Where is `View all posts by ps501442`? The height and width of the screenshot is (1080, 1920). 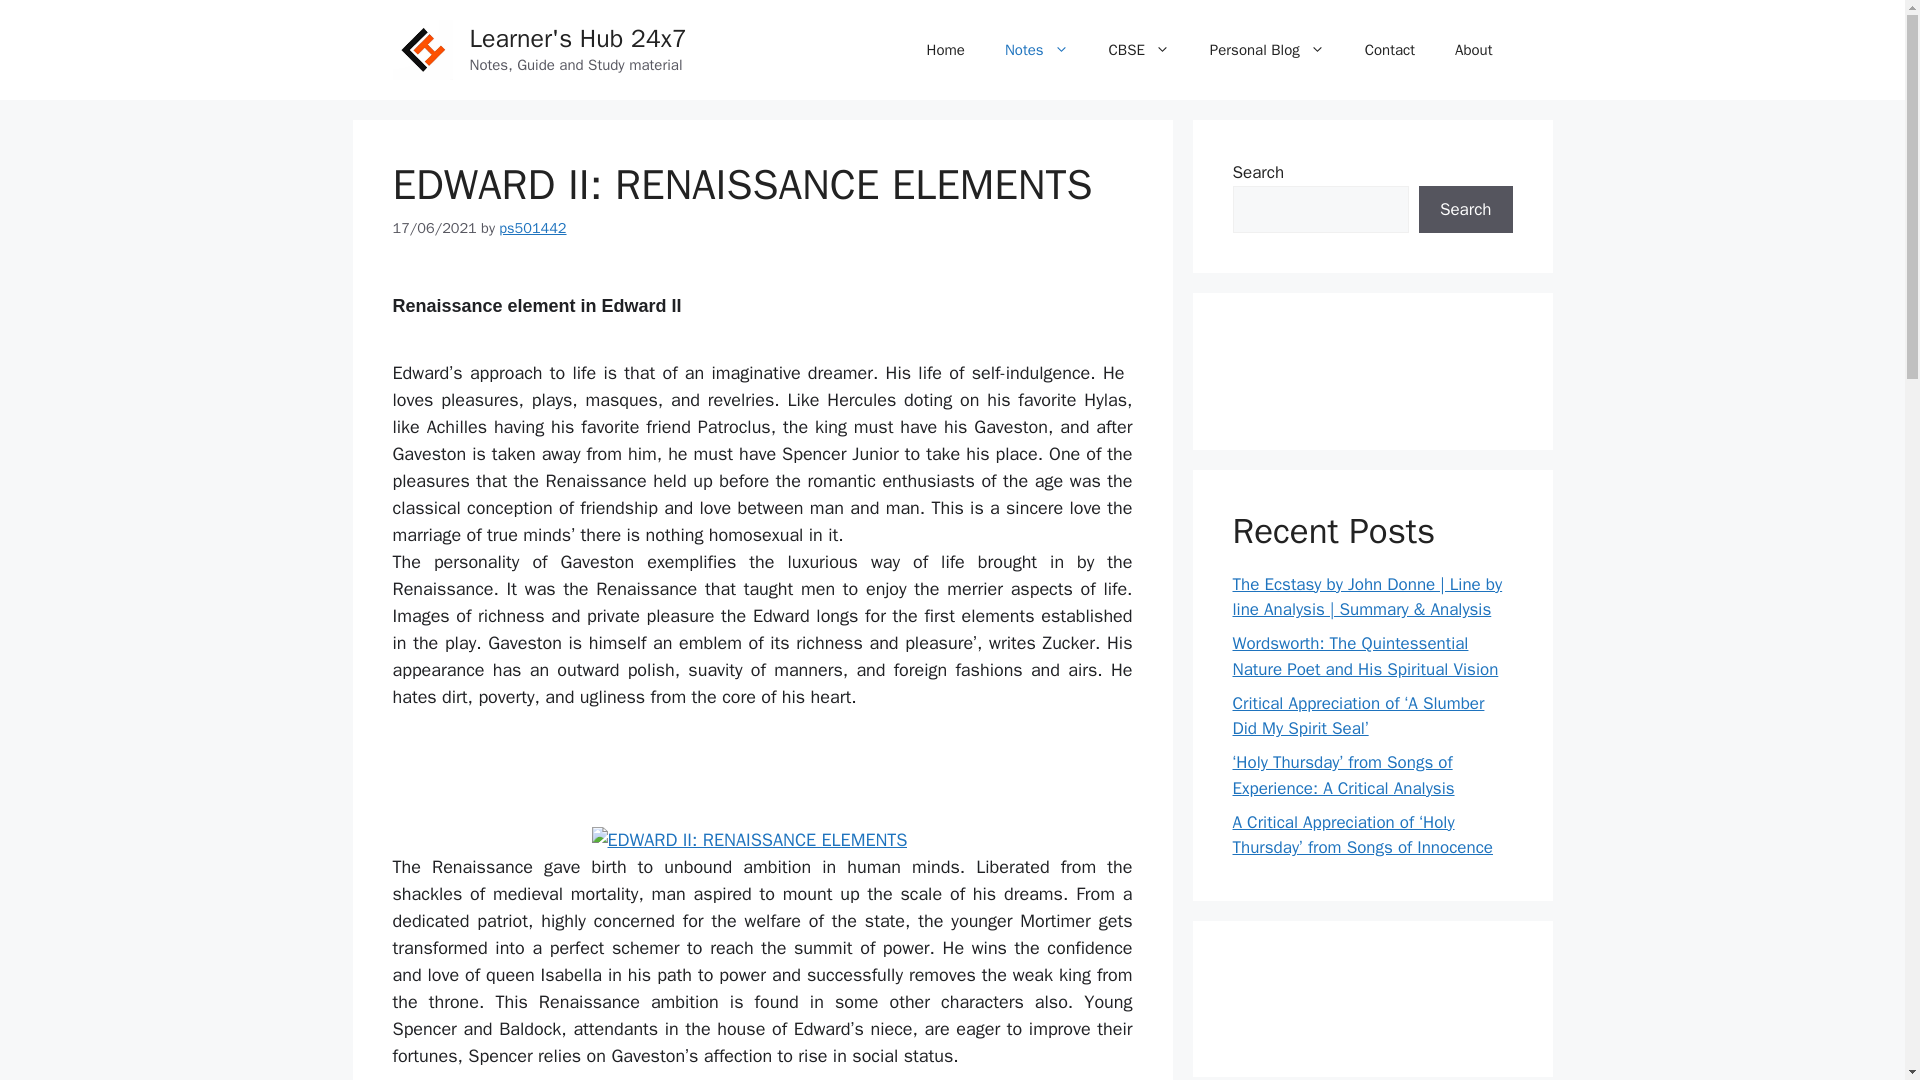
View all posts by ps501442 is located at coordinates (532, 228).